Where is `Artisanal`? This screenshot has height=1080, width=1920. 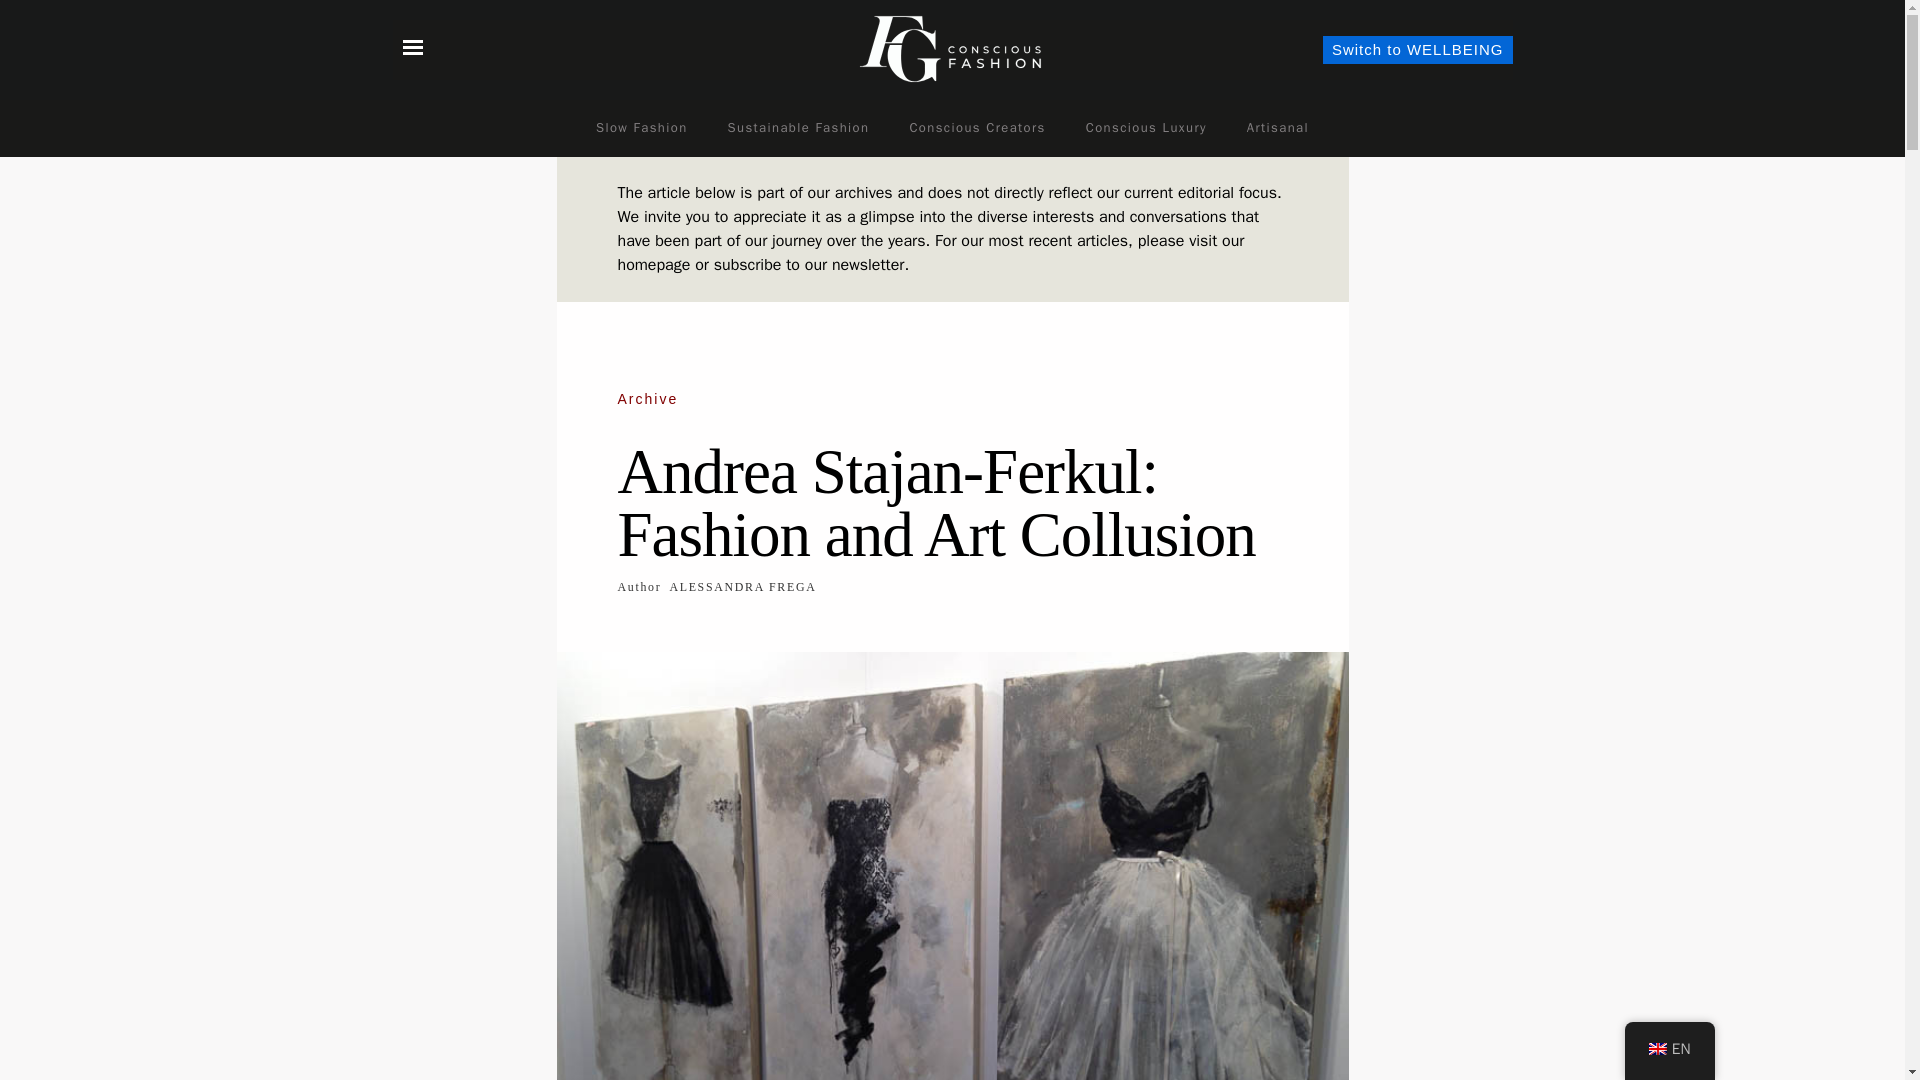 Artisanal is located at coordinates (1277, 128).